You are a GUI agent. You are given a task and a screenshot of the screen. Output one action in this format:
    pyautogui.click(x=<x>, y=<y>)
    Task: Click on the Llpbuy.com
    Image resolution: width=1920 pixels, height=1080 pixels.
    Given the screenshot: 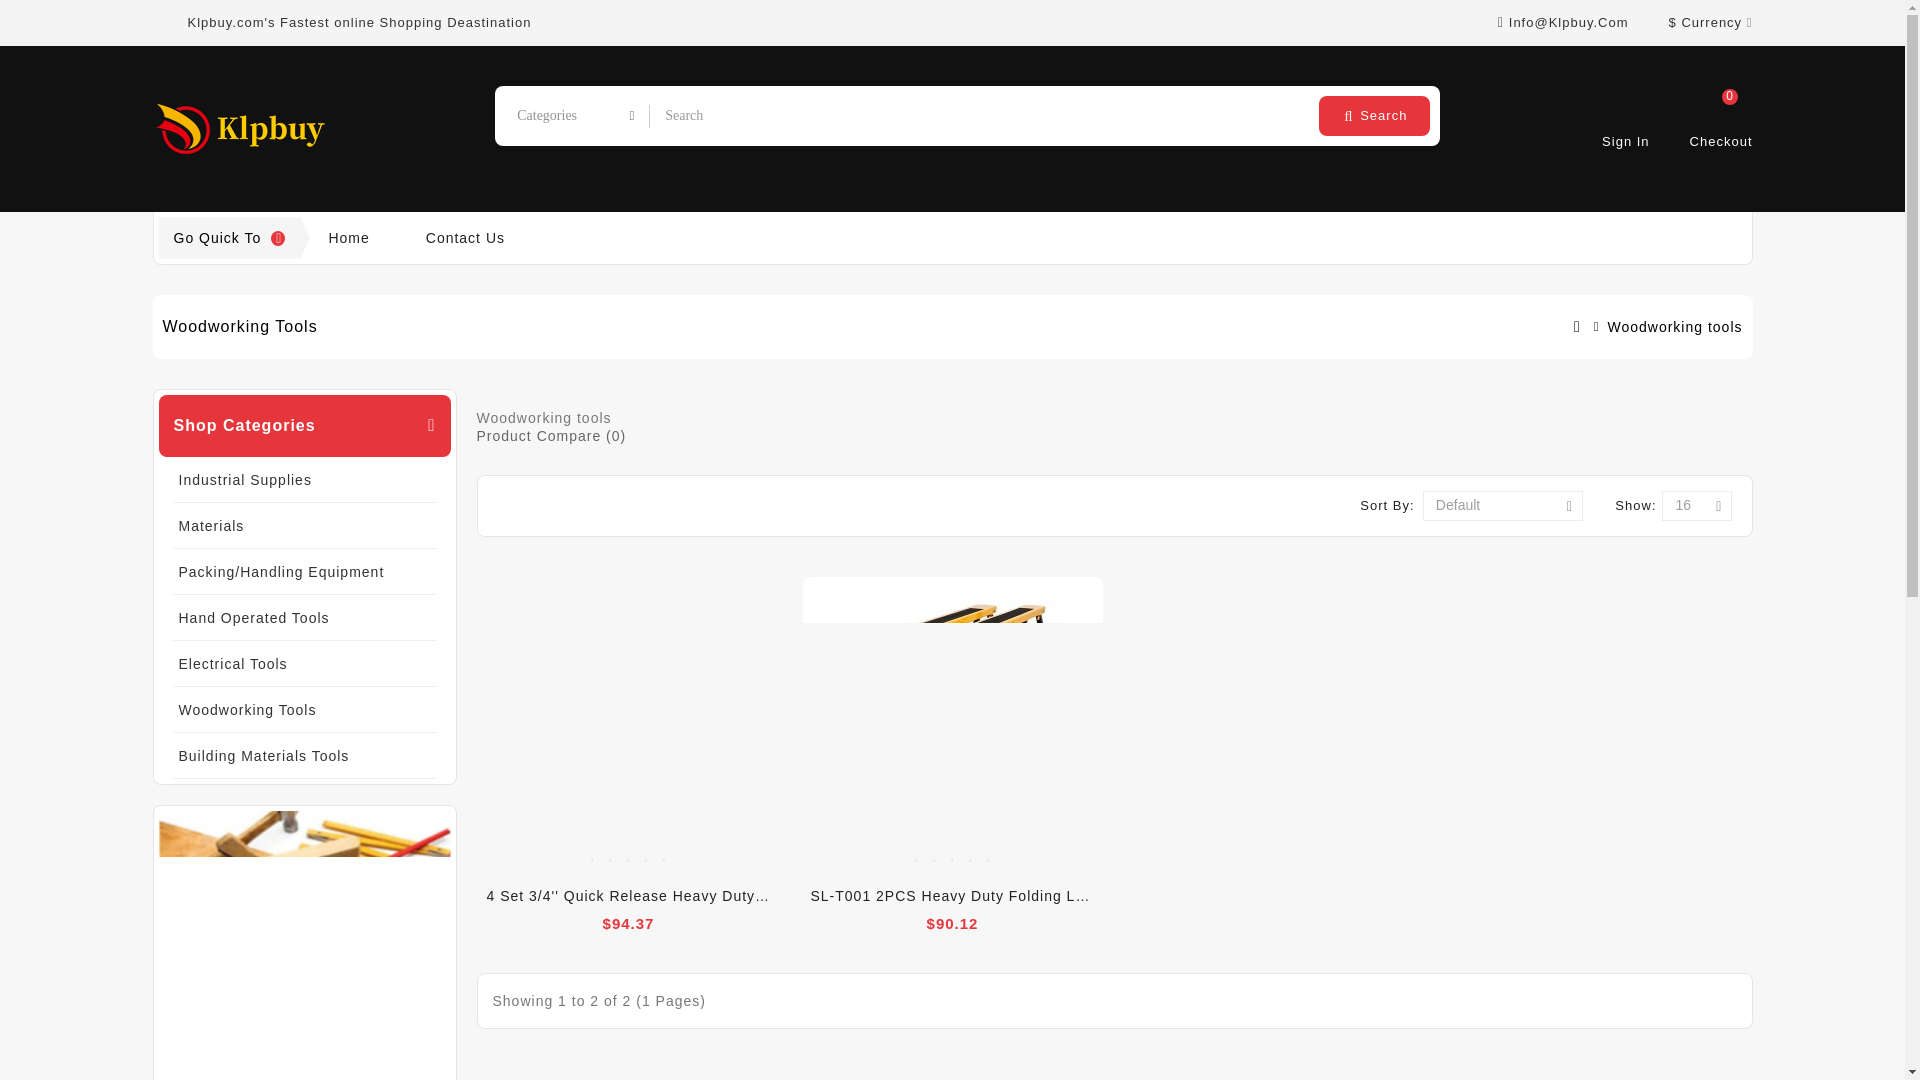 What is the action you would take?
    pyautogui.click(x=242, y=128)
    